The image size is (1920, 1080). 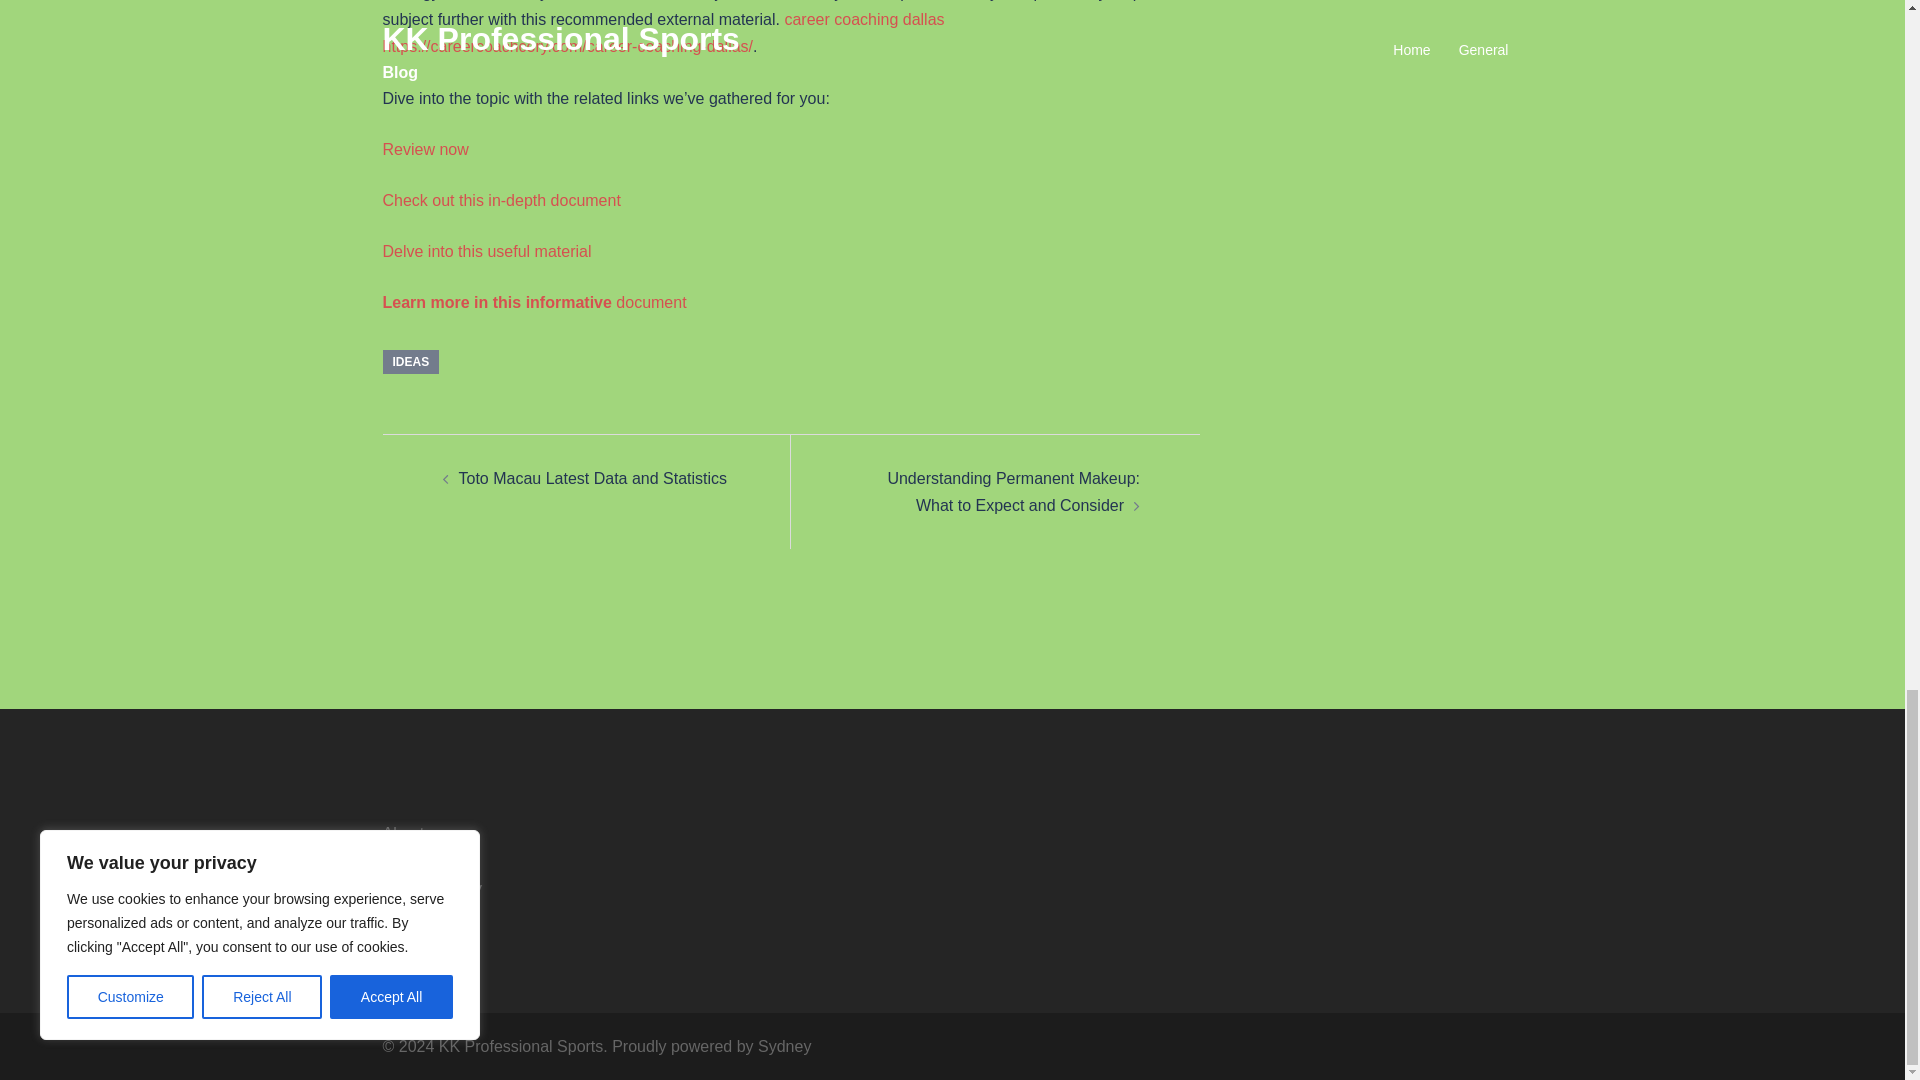 What do you see at coordinates (410, 361) in the screenshot?
I see `IDEAS` at bounding box center [410, 361].